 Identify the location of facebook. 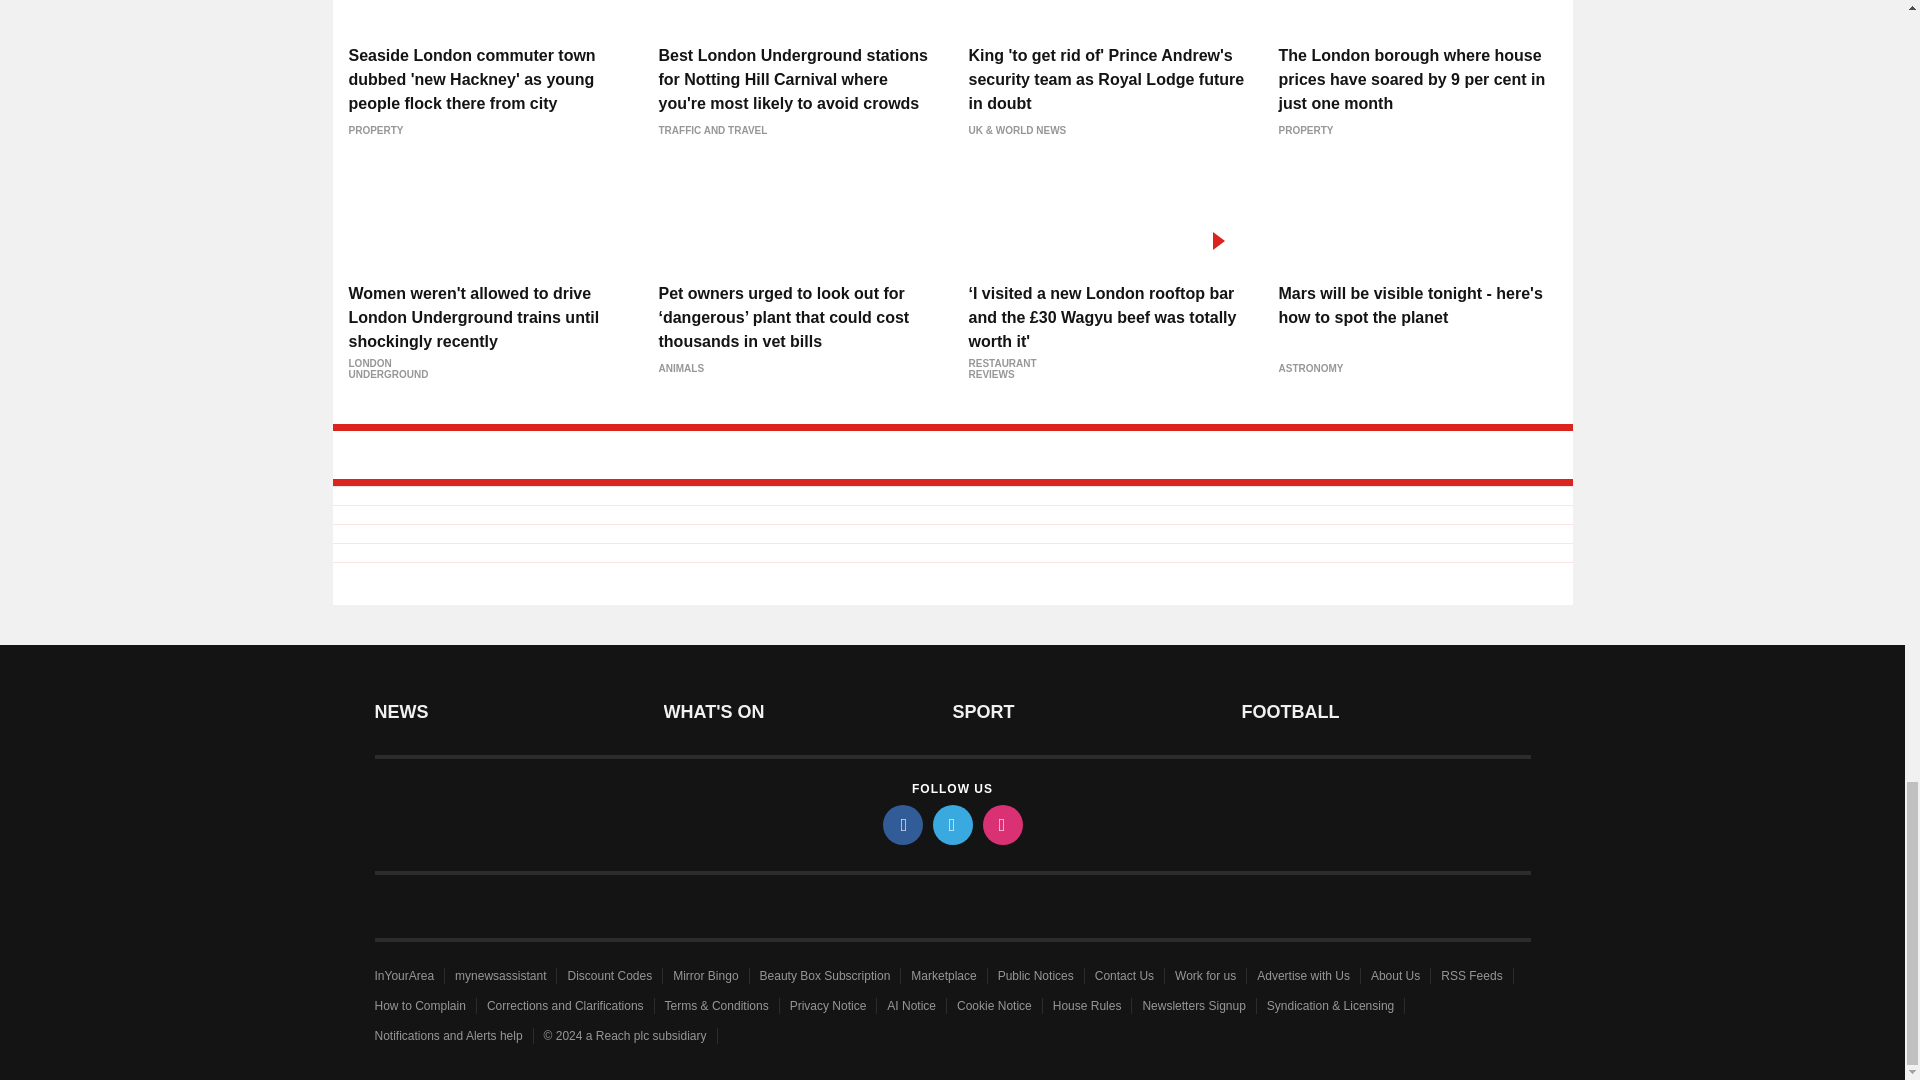
(901, 824).